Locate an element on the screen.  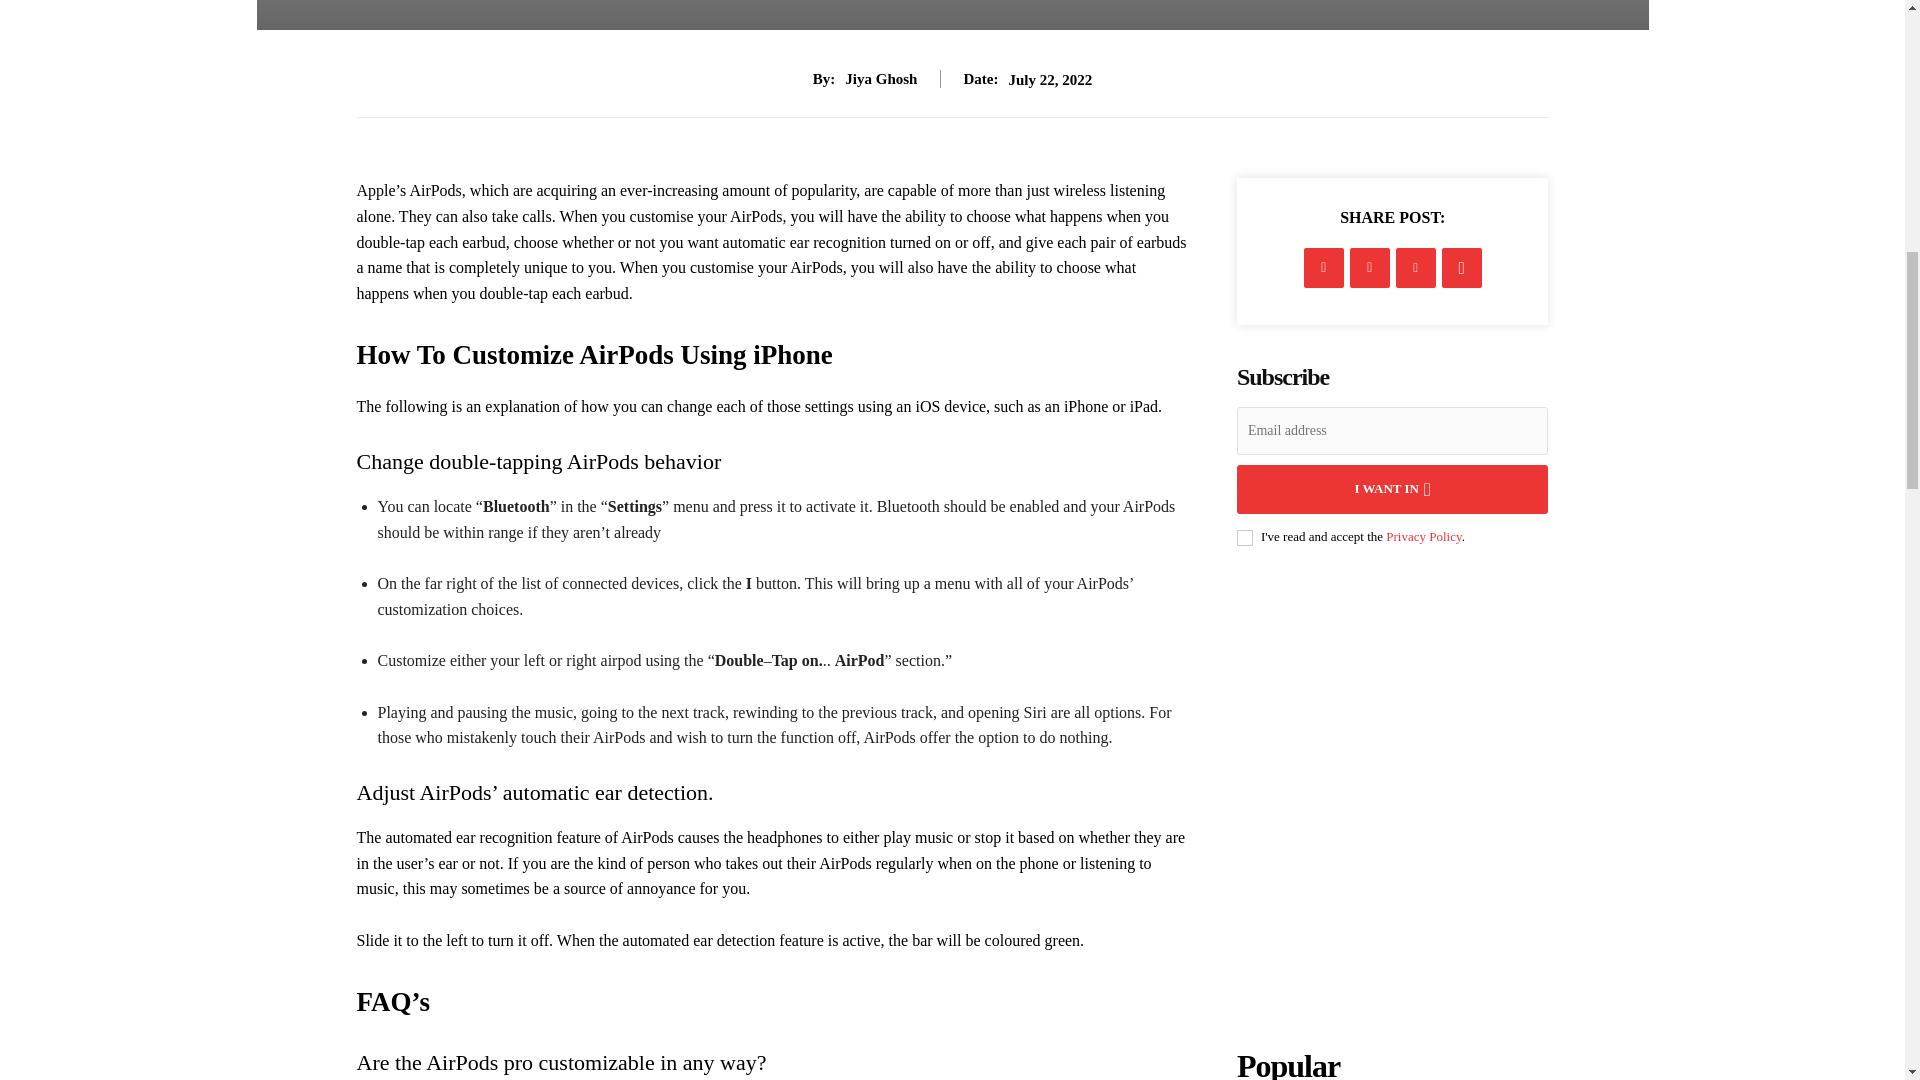
Twitter is located at coordinates (1370, 268).